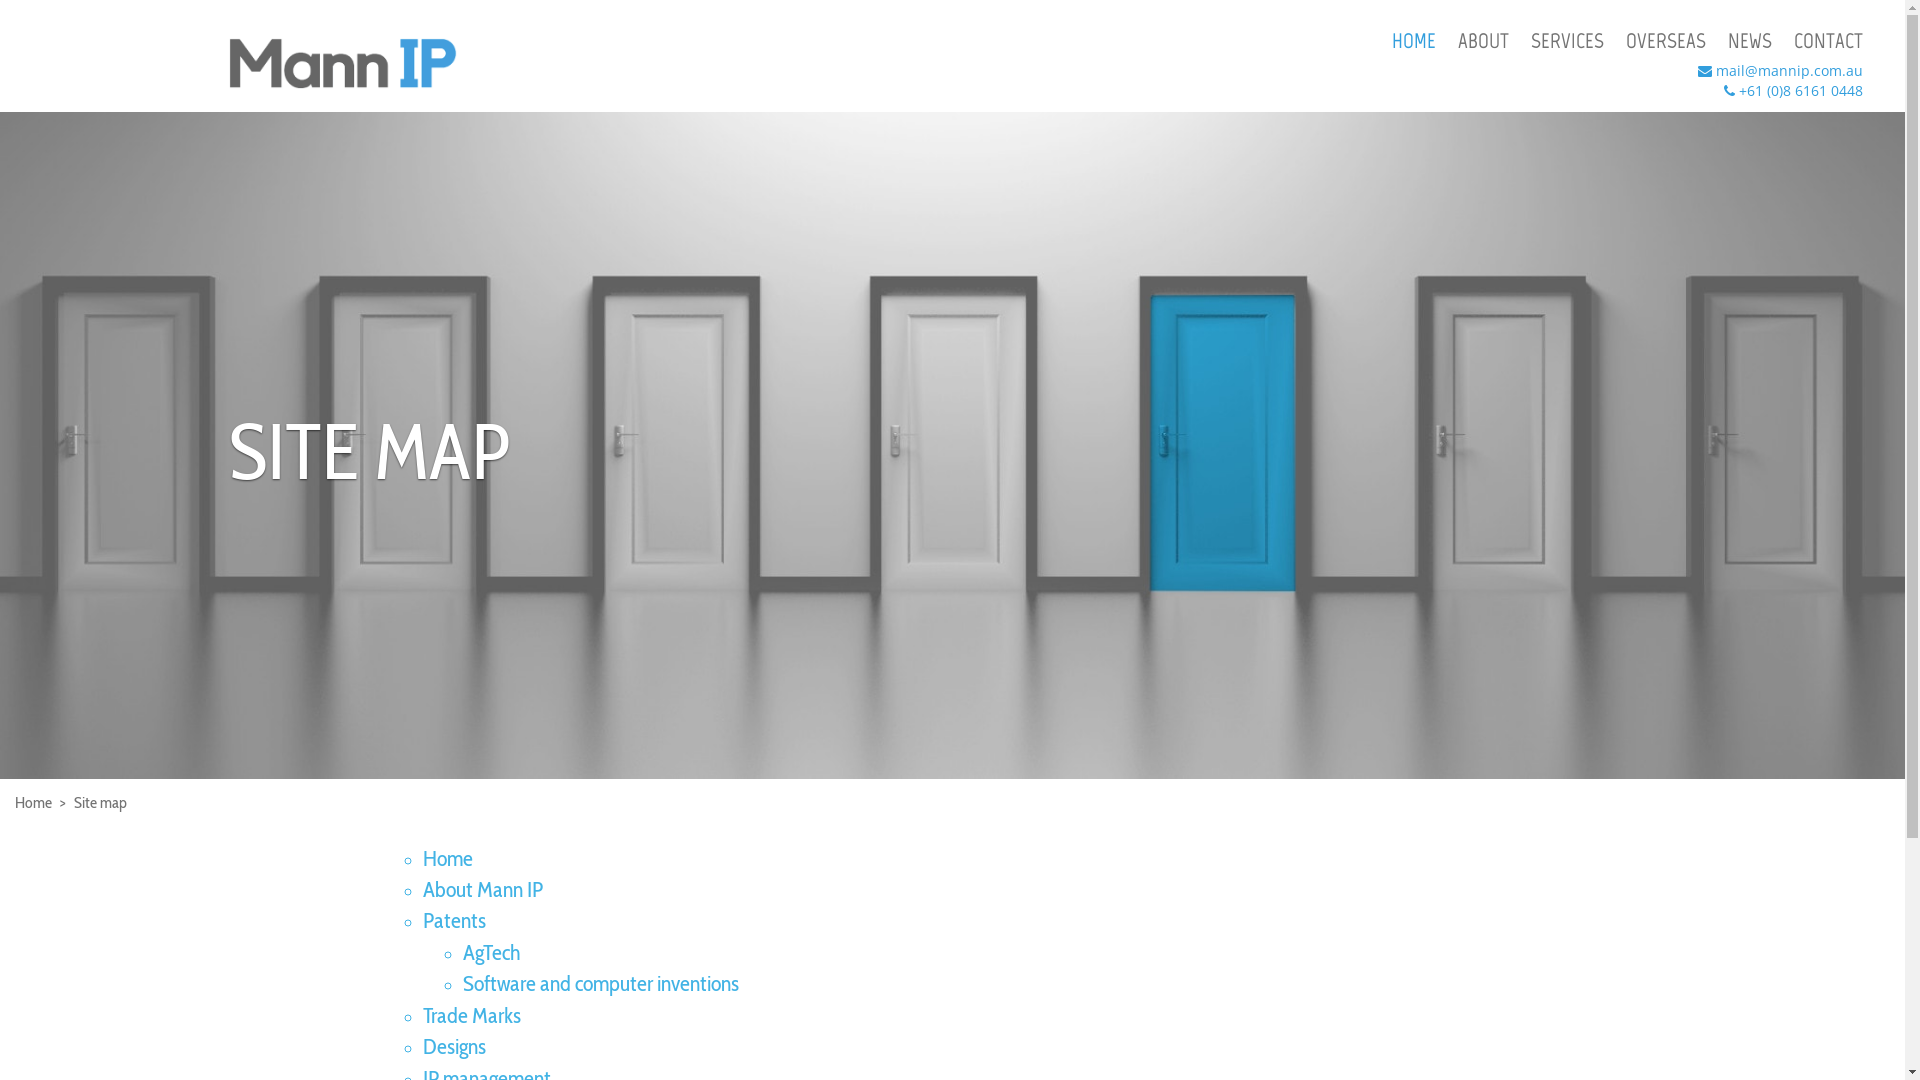  Describe the element at coordinates (600, 984) in the screenshot. I see `Software and computer inventions` at that location.